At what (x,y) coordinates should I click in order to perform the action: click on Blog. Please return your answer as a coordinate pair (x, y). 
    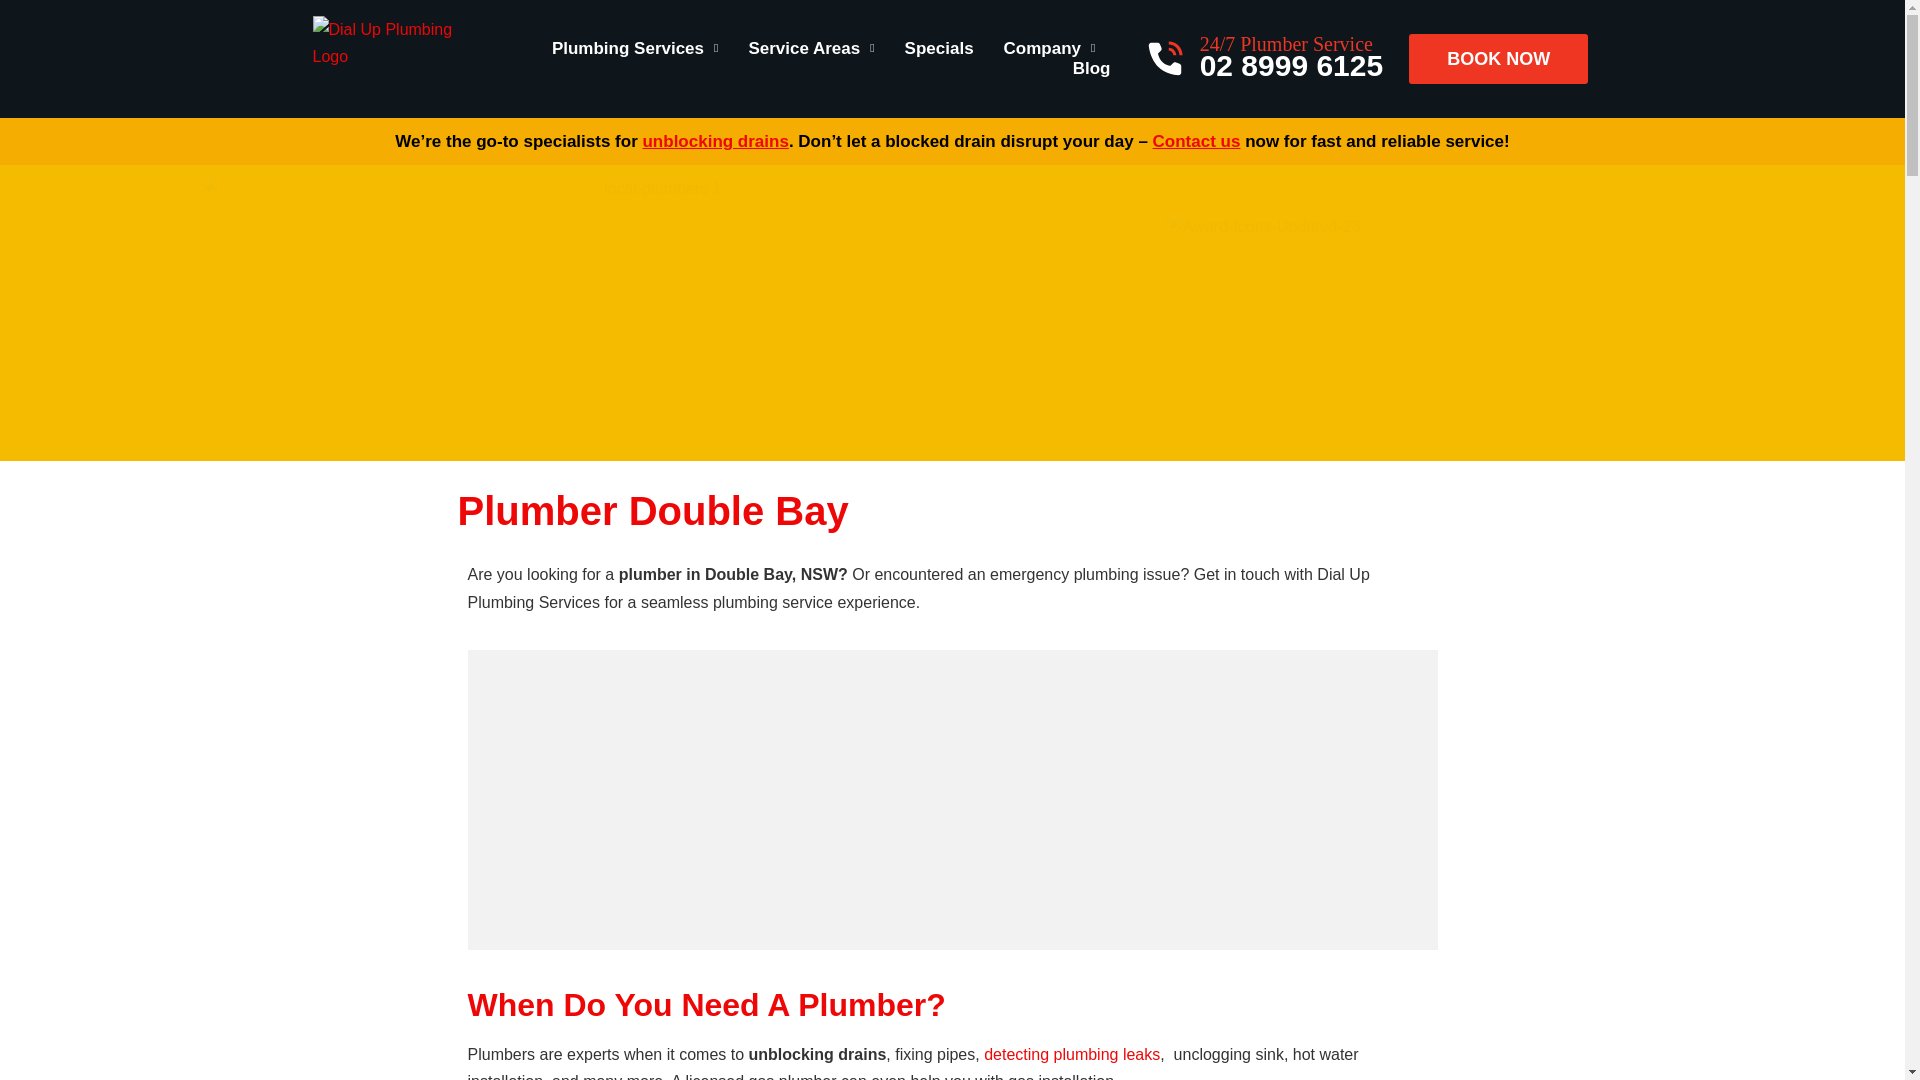
    Looking at the image, I should click on (1092, 68).